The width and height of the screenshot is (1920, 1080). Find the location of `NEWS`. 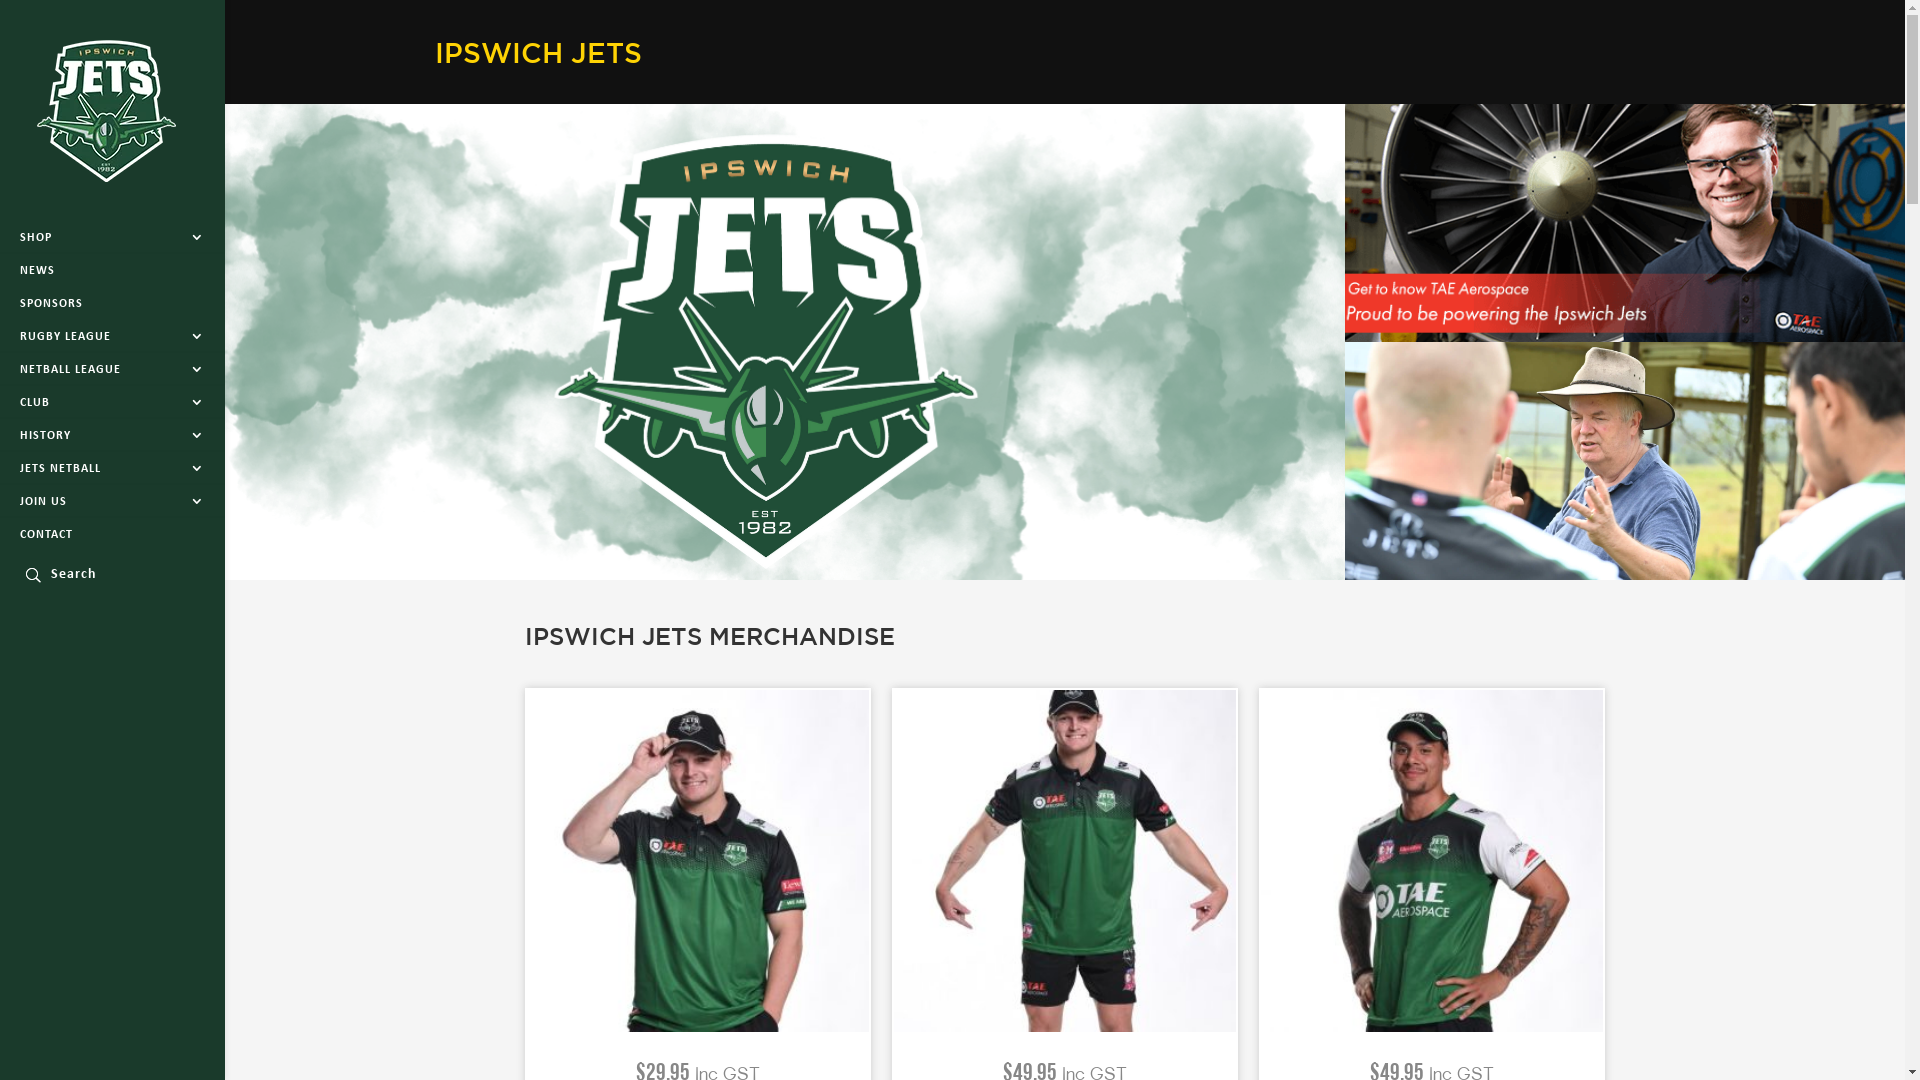

NEWS is located at coordinates (112, 271).